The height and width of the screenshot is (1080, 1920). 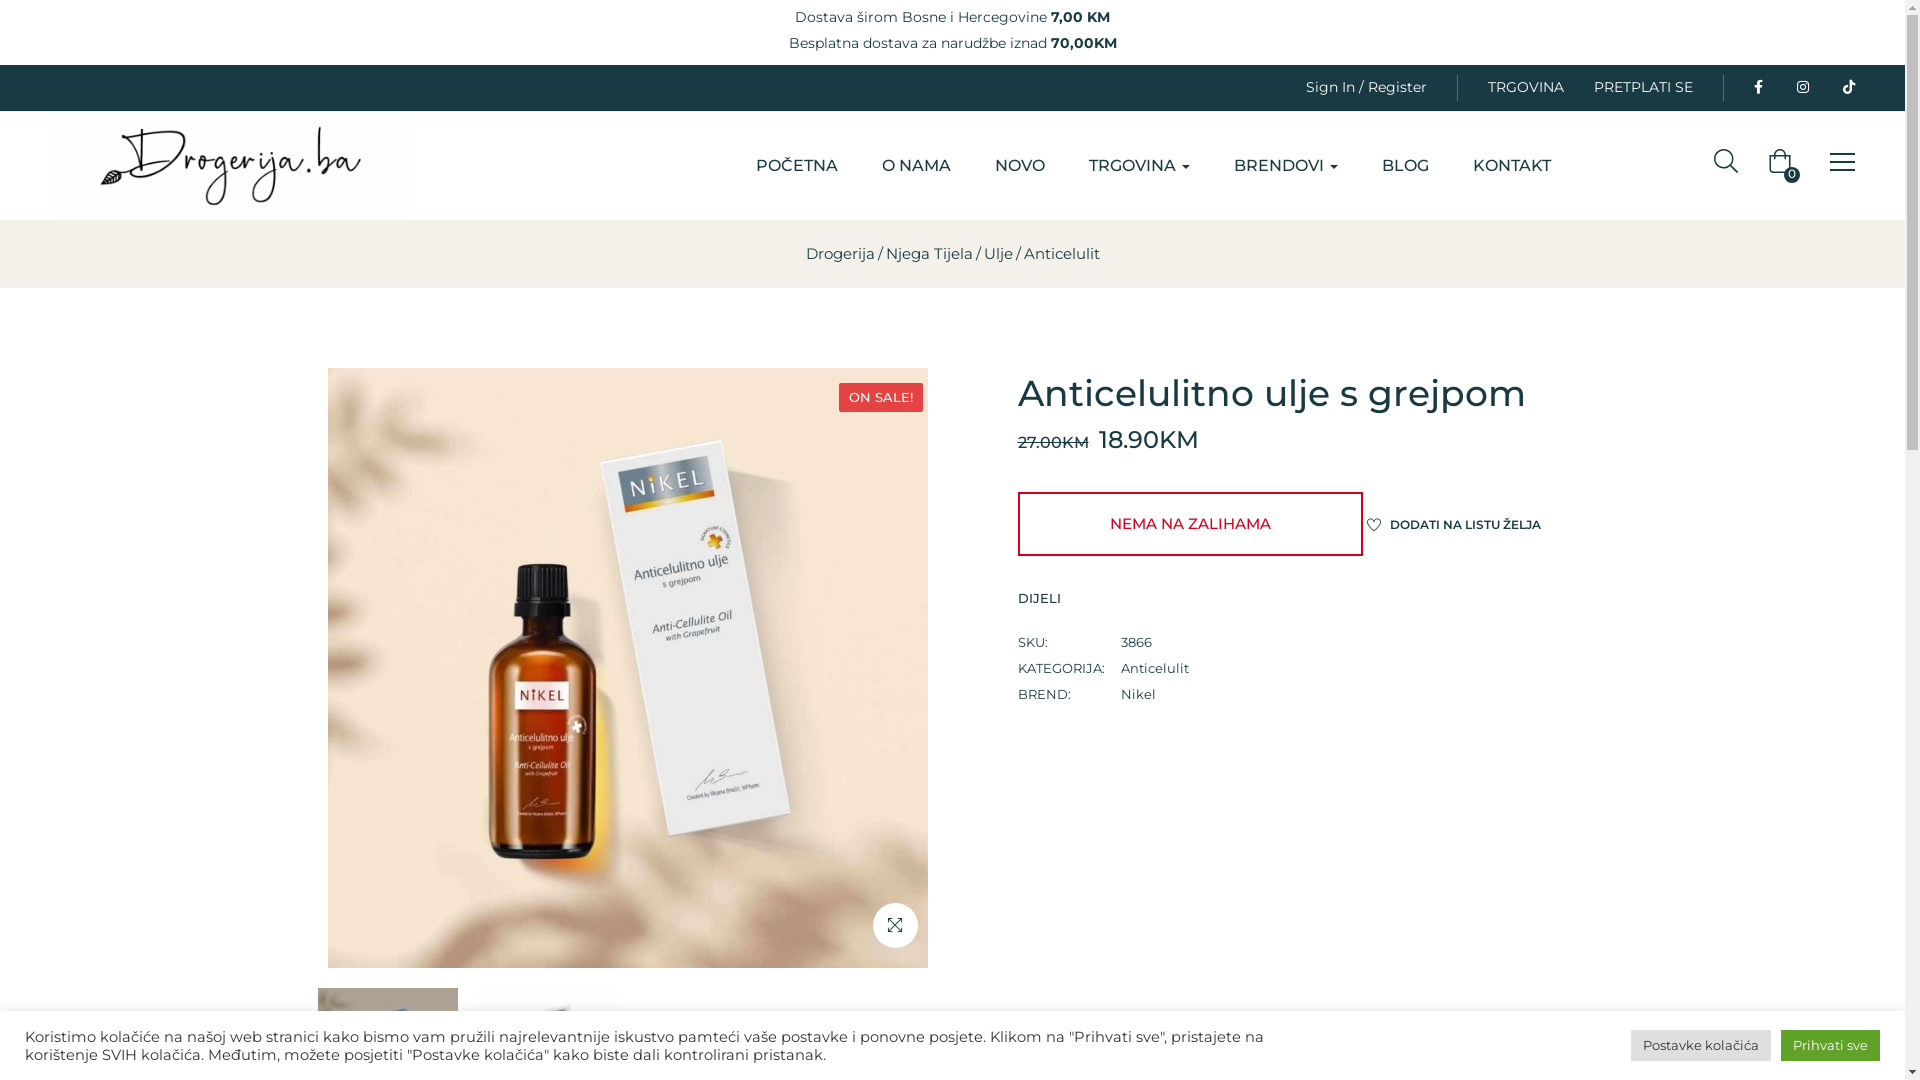 What do you see at coordinates (1140, 166) in the screenshot?
I see `TRGOVINA` at bounding box center [1140, 166].